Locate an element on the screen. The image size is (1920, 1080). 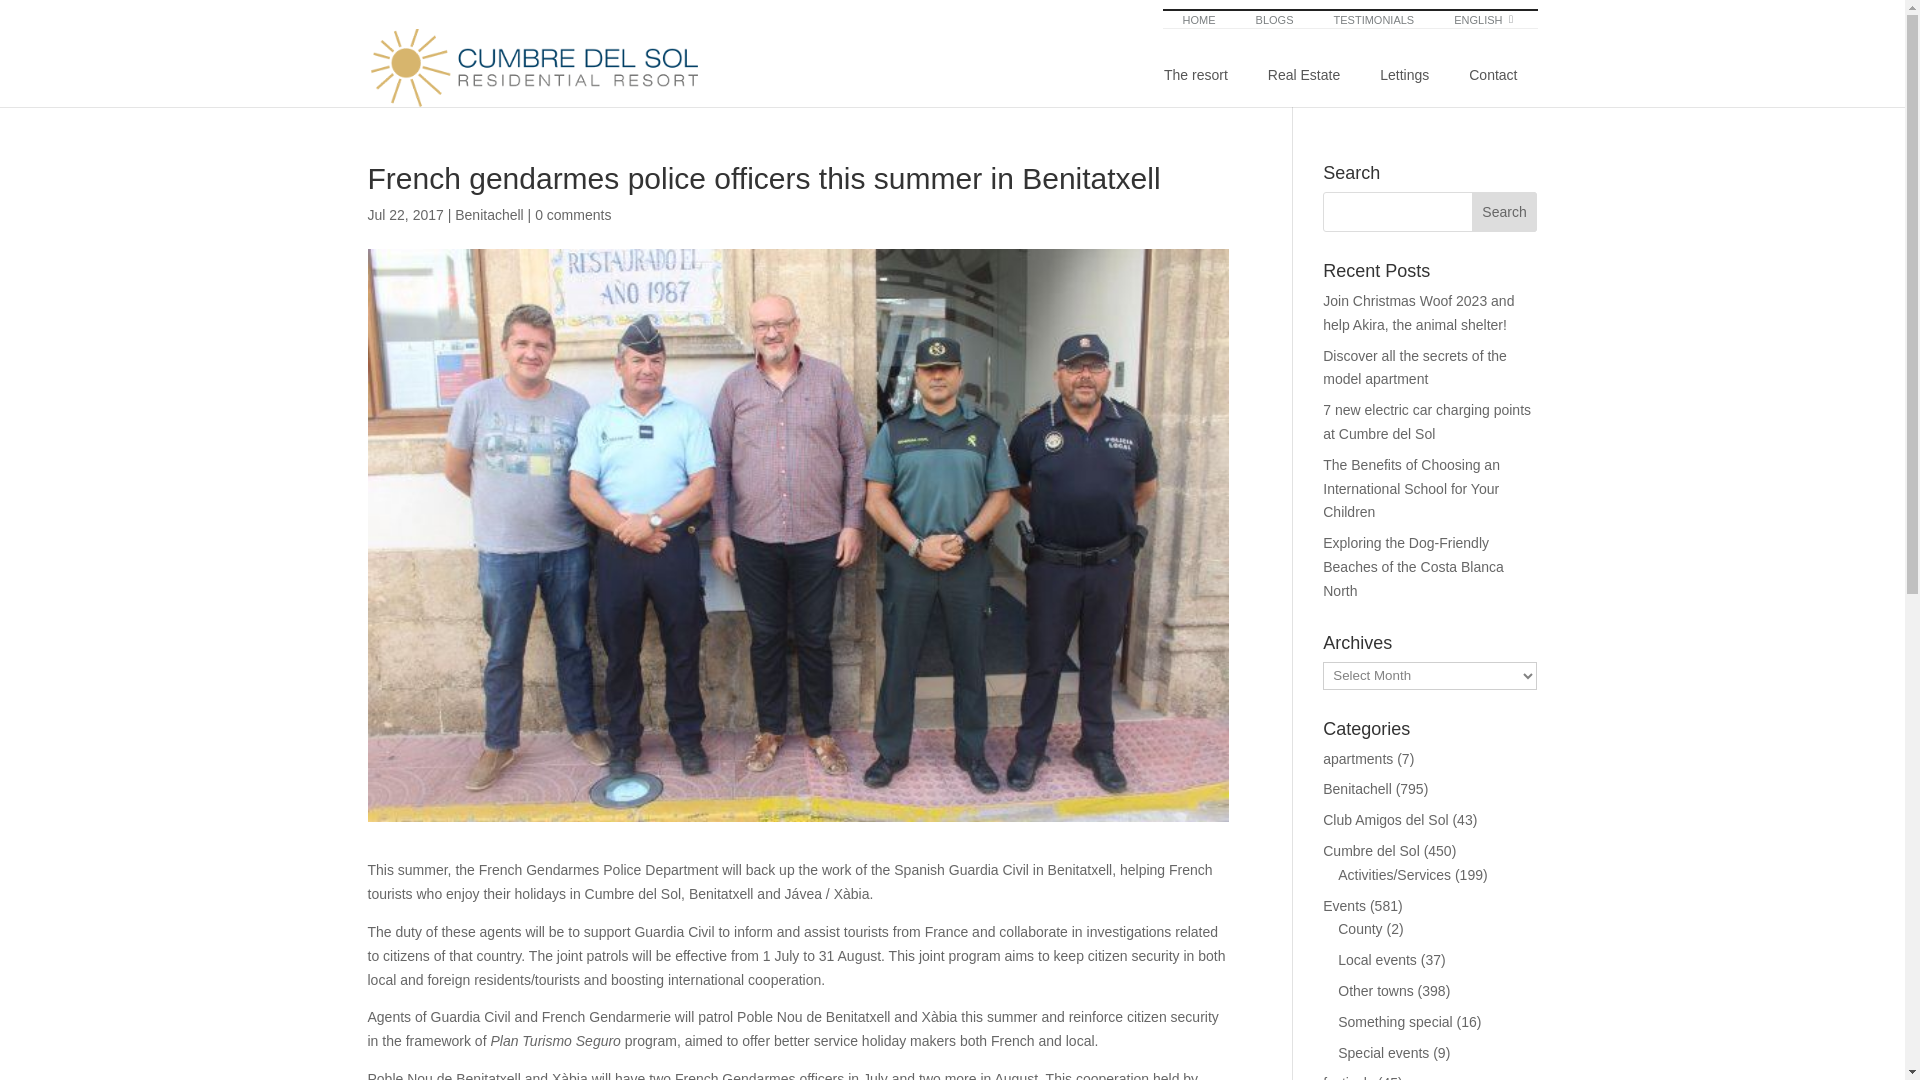
7 new electric car charging points at Cumbre del Sol is located at coordinates (1394, 1022).